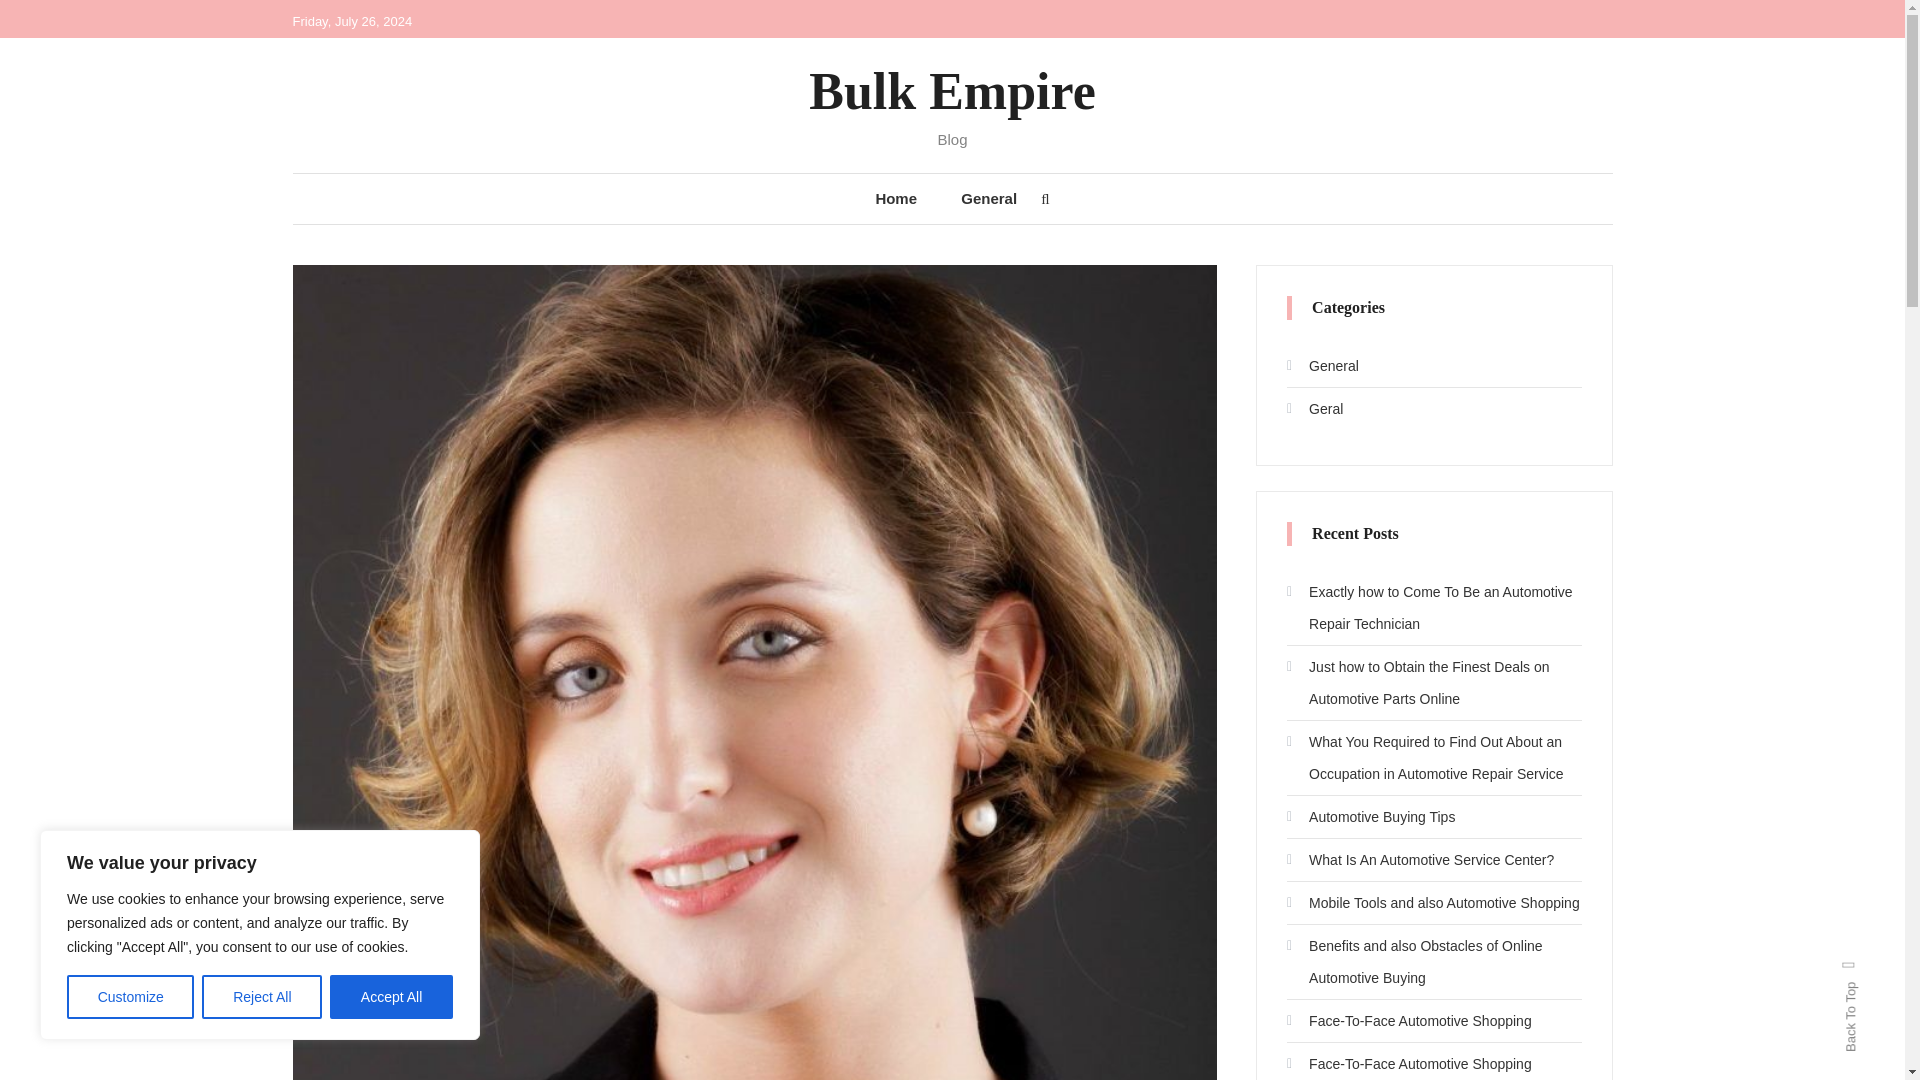  Describe the element at coordinates (392, 997) in the screenshot. I see `Accept All` at that location.